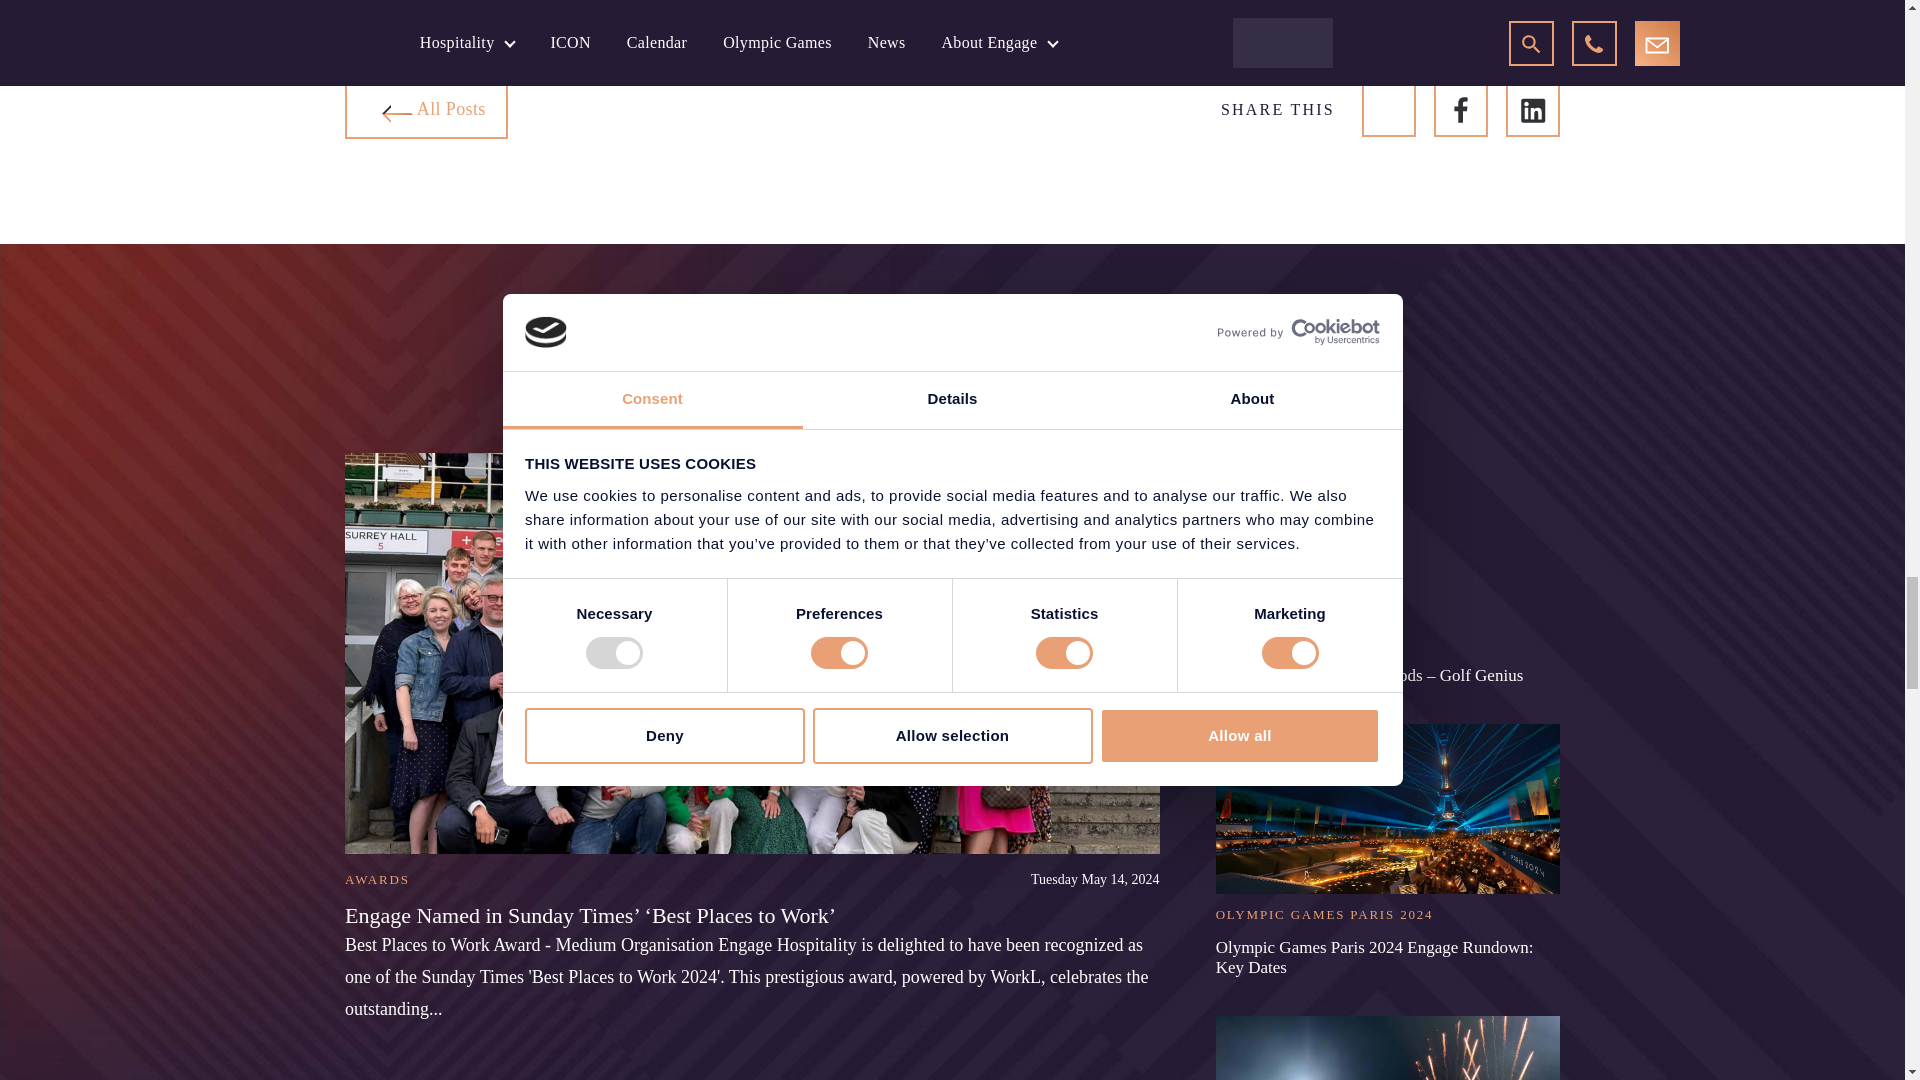  I want to click on Share on LinkedIn, so click(1532, 110).